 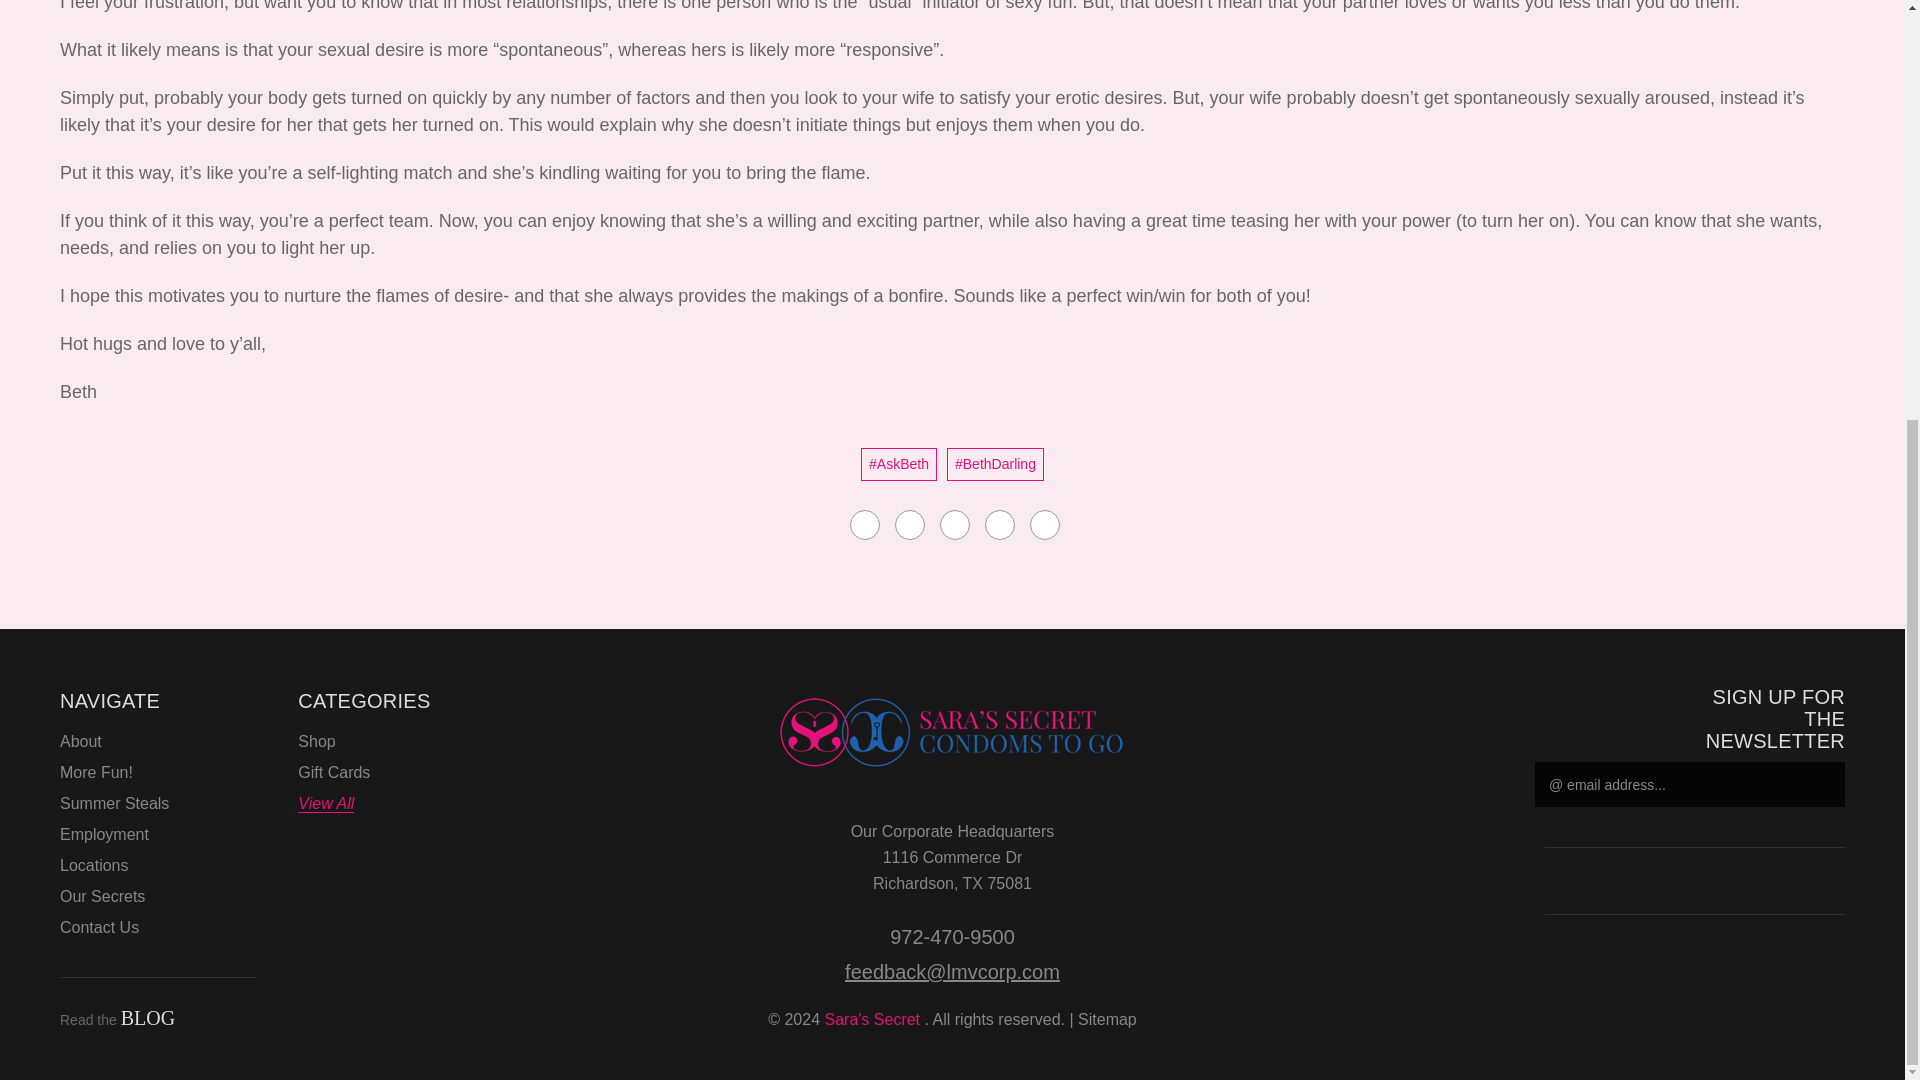 What do you see at coordinates (1834, 883) in the screenshot?
I see `Twitter` at bounding box center [1834, 883].